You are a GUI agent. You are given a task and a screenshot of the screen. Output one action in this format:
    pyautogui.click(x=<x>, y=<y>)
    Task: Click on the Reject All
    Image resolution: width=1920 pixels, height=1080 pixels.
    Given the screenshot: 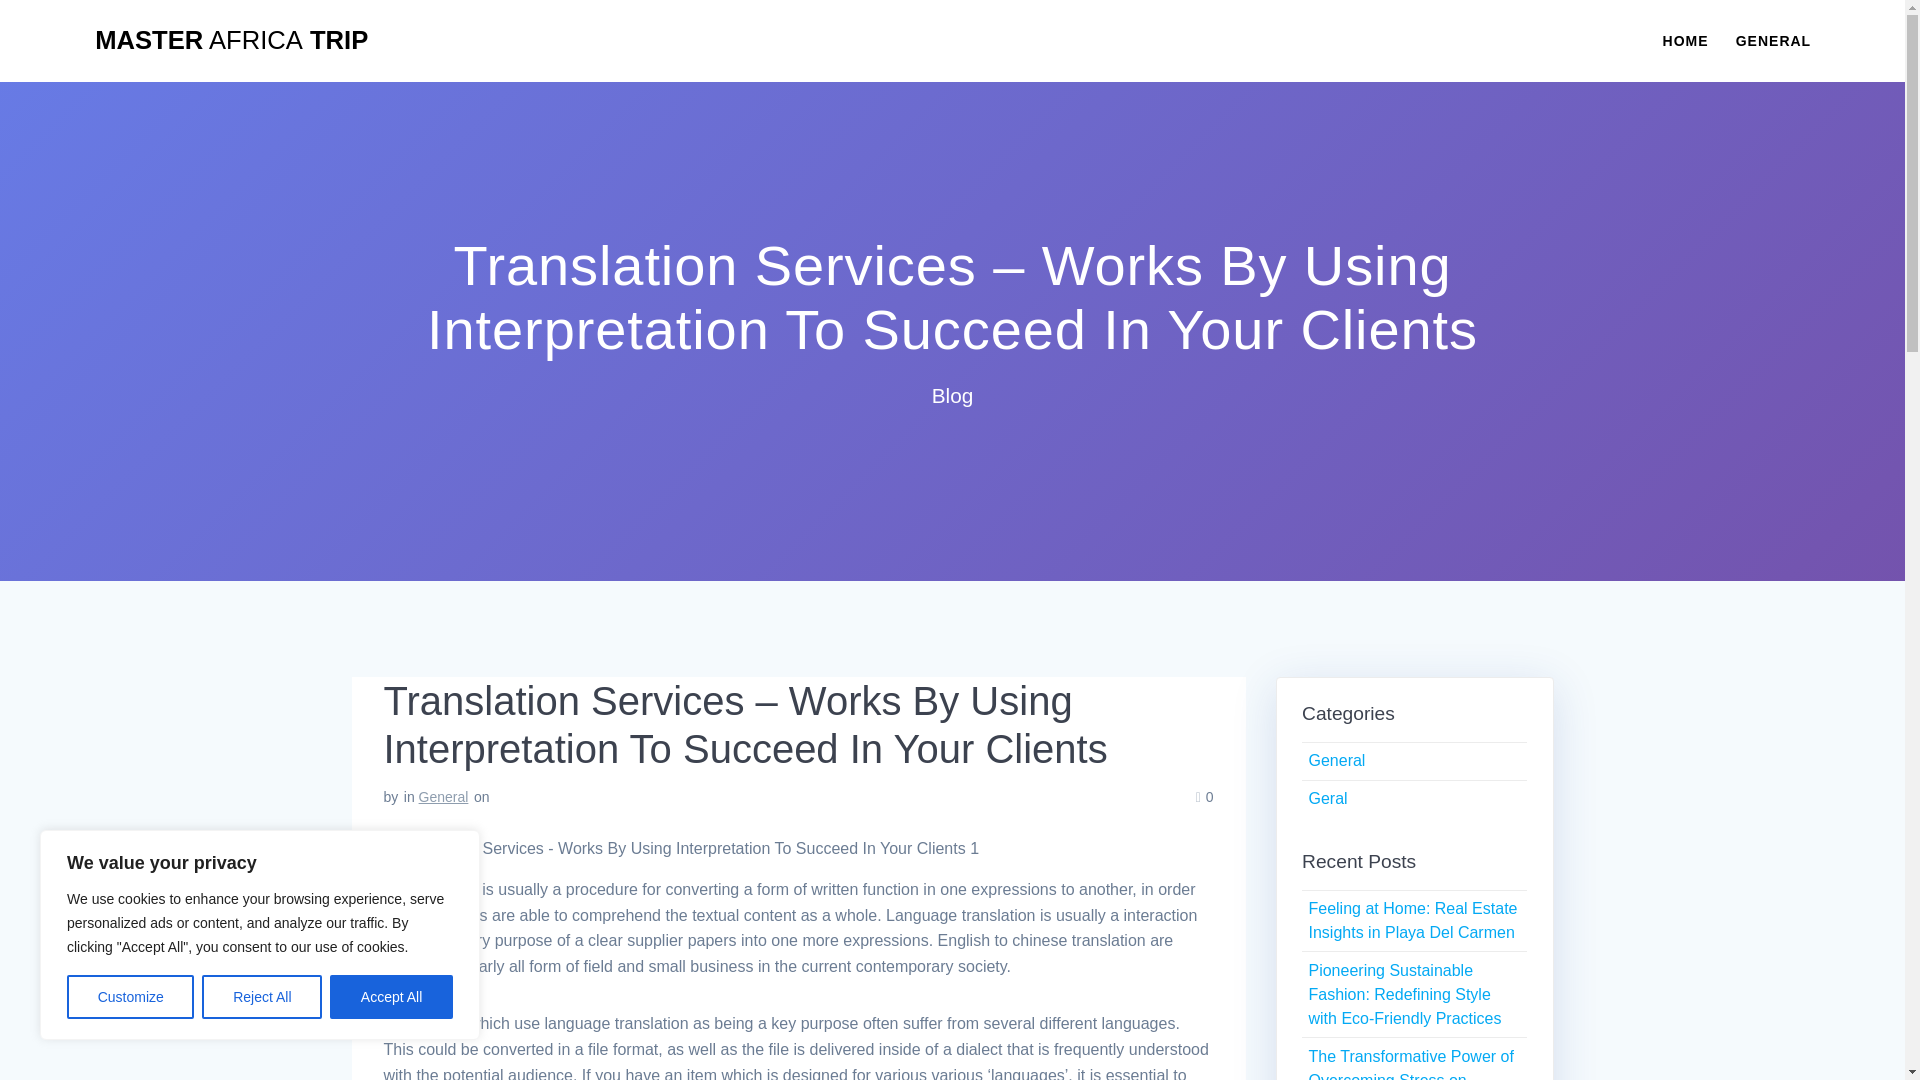 What is the action you would take?
    pyautogui.click(x=262, y=997)
    